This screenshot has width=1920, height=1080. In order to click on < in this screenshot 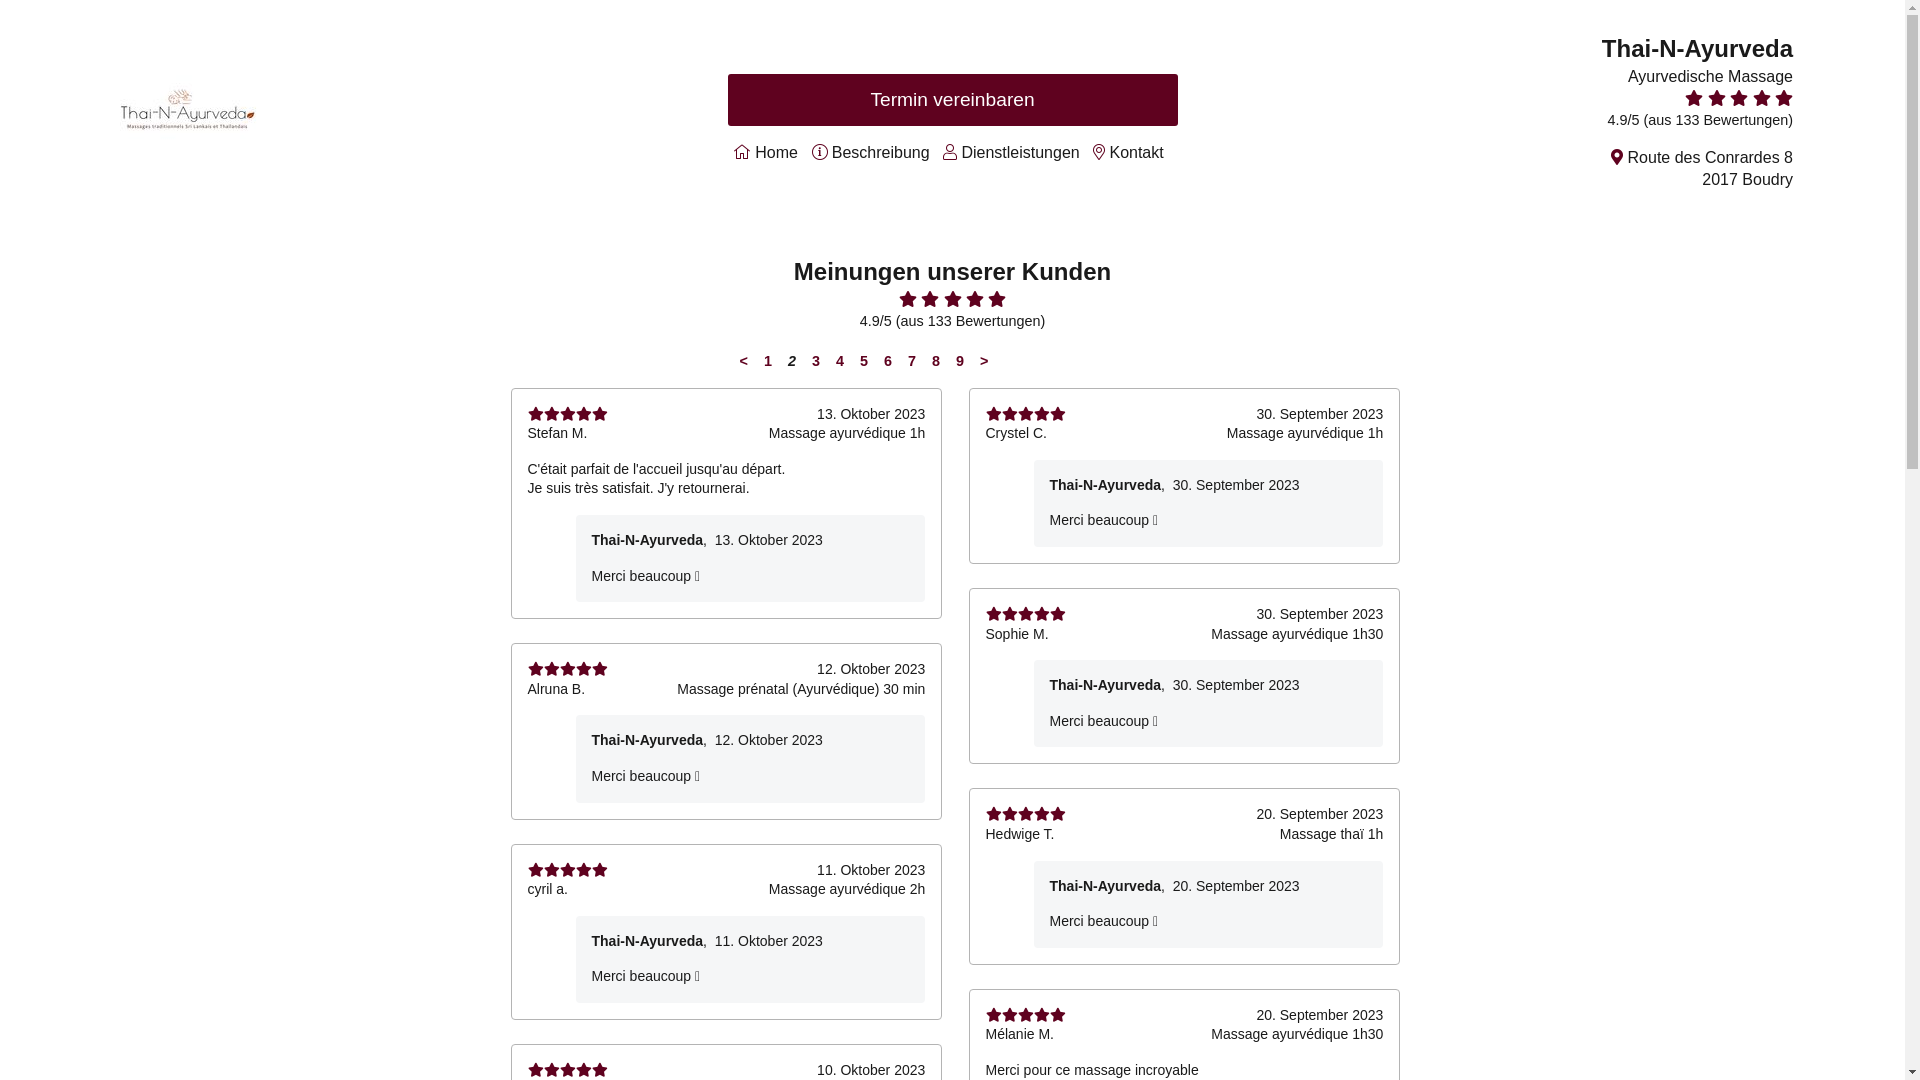, I will do `click(744, 361)`.